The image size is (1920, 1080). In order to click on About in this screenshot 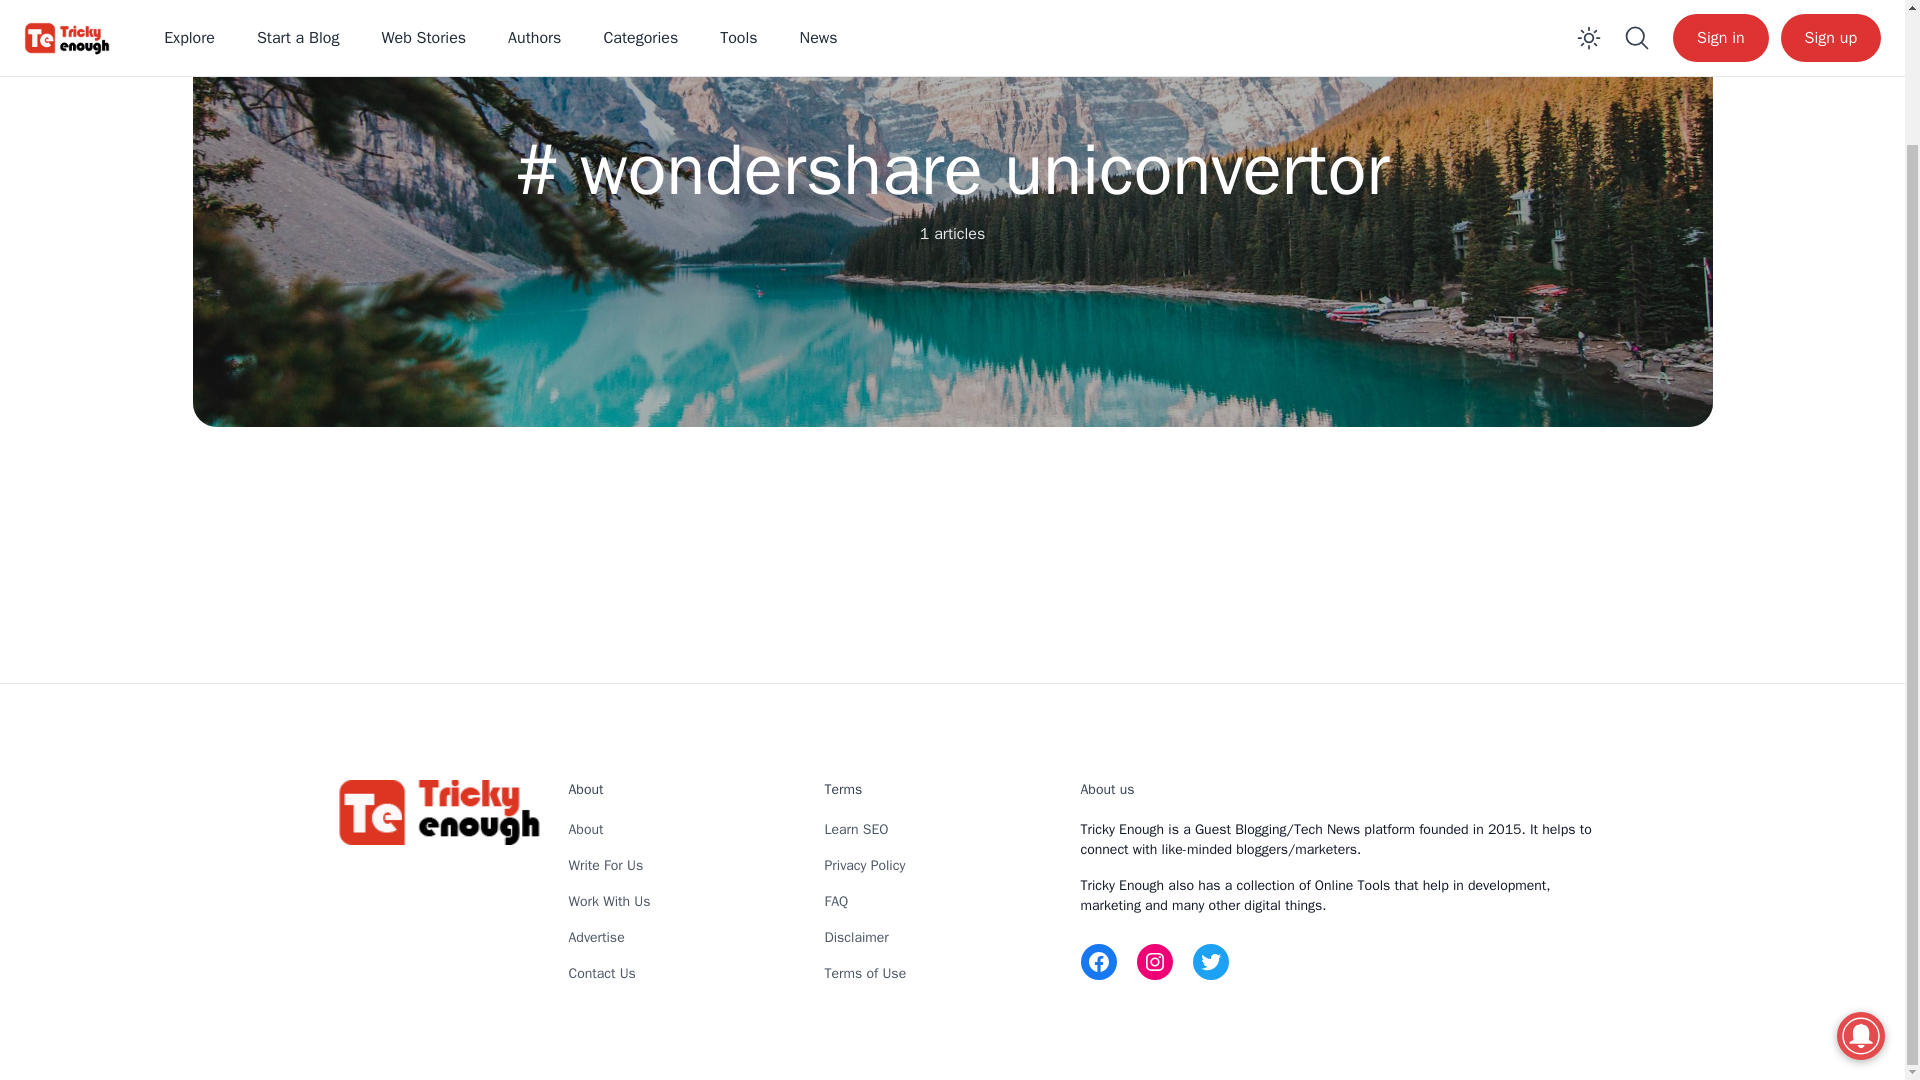, I will do `click(585, 829)`.